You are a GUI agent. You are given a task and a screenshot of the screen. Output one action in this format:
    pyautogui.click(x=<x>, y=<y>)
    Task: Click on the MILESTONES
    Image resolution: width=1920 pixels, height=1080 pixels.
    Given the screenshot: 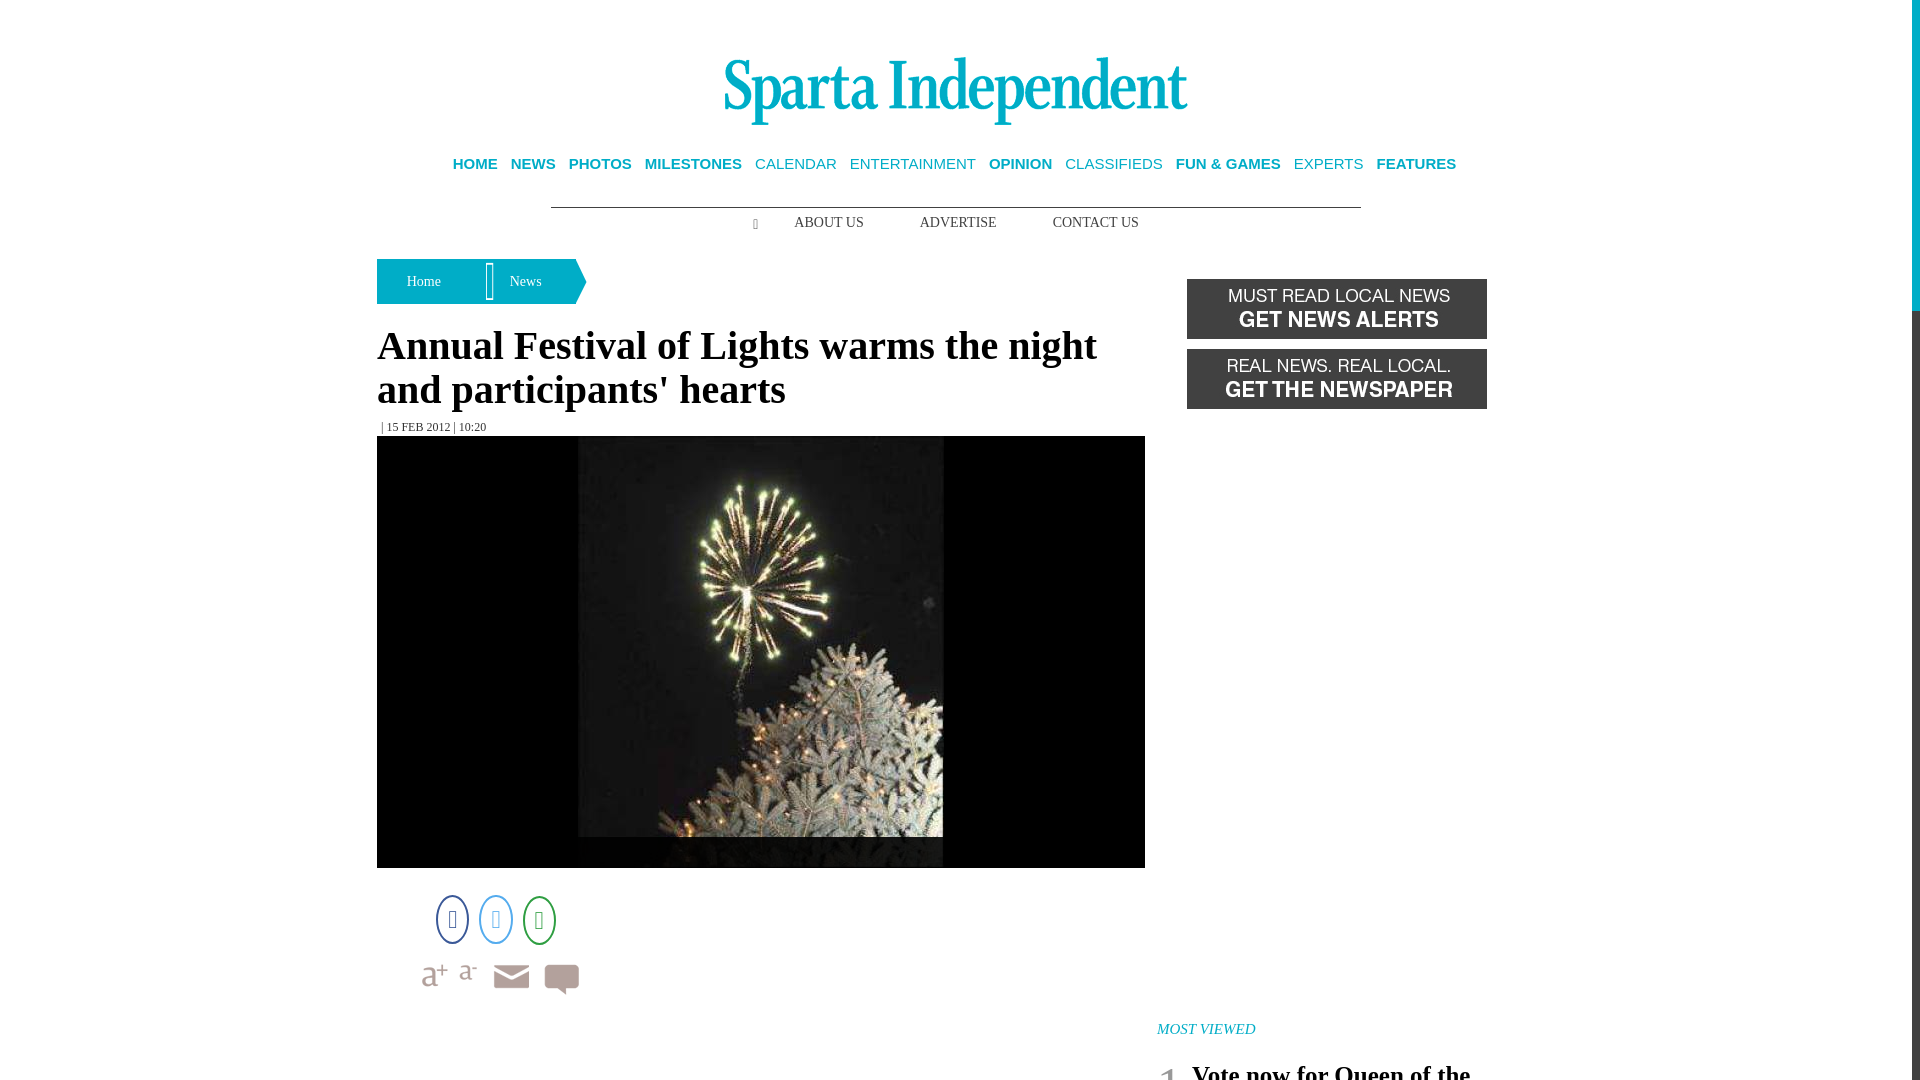 What is the action you would take?
    pyautogui.click(x=693, y=163)
    